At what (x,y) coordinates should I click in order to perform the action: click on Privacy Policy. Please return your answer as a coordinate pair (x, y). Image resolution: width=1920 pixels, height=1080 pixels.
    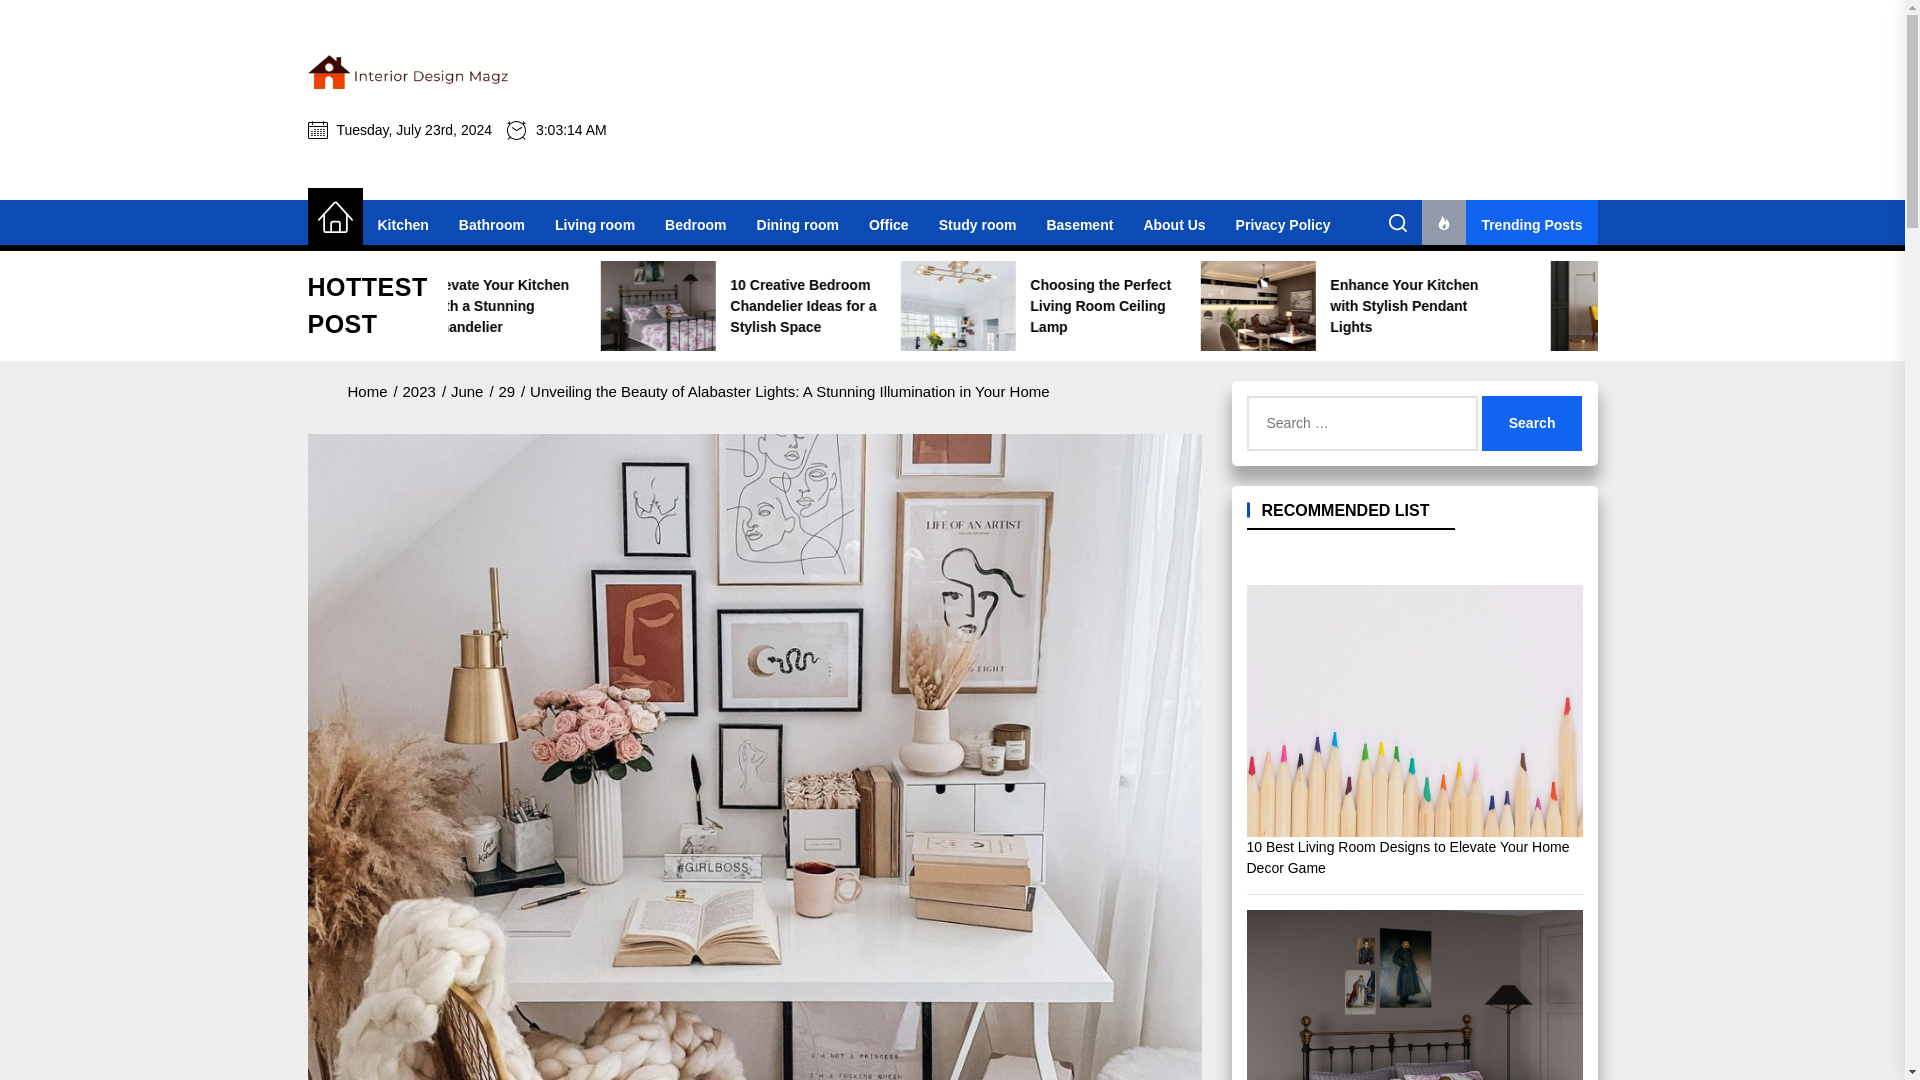
    Looking at the image, I should click on (1283, 224).